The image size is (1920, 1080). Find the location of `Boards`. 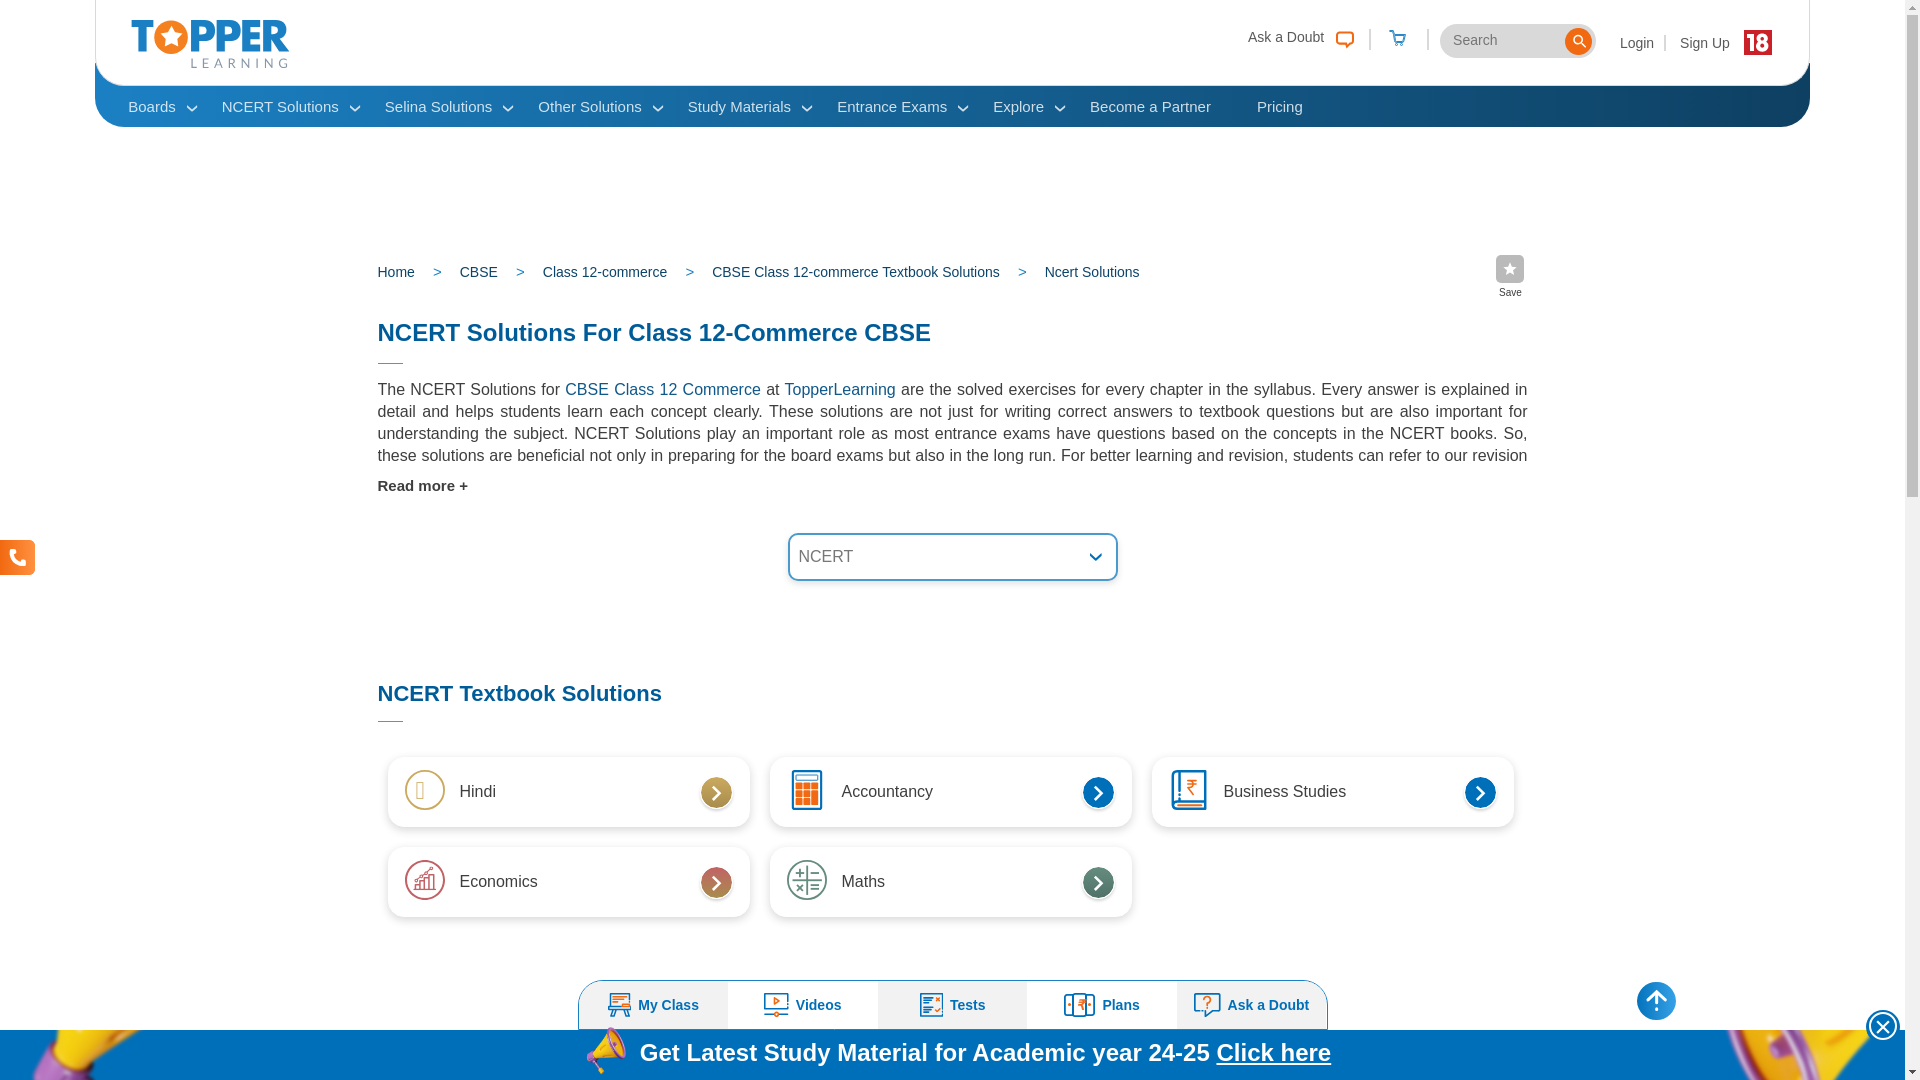

Boards is located at coordinates (151, 106).